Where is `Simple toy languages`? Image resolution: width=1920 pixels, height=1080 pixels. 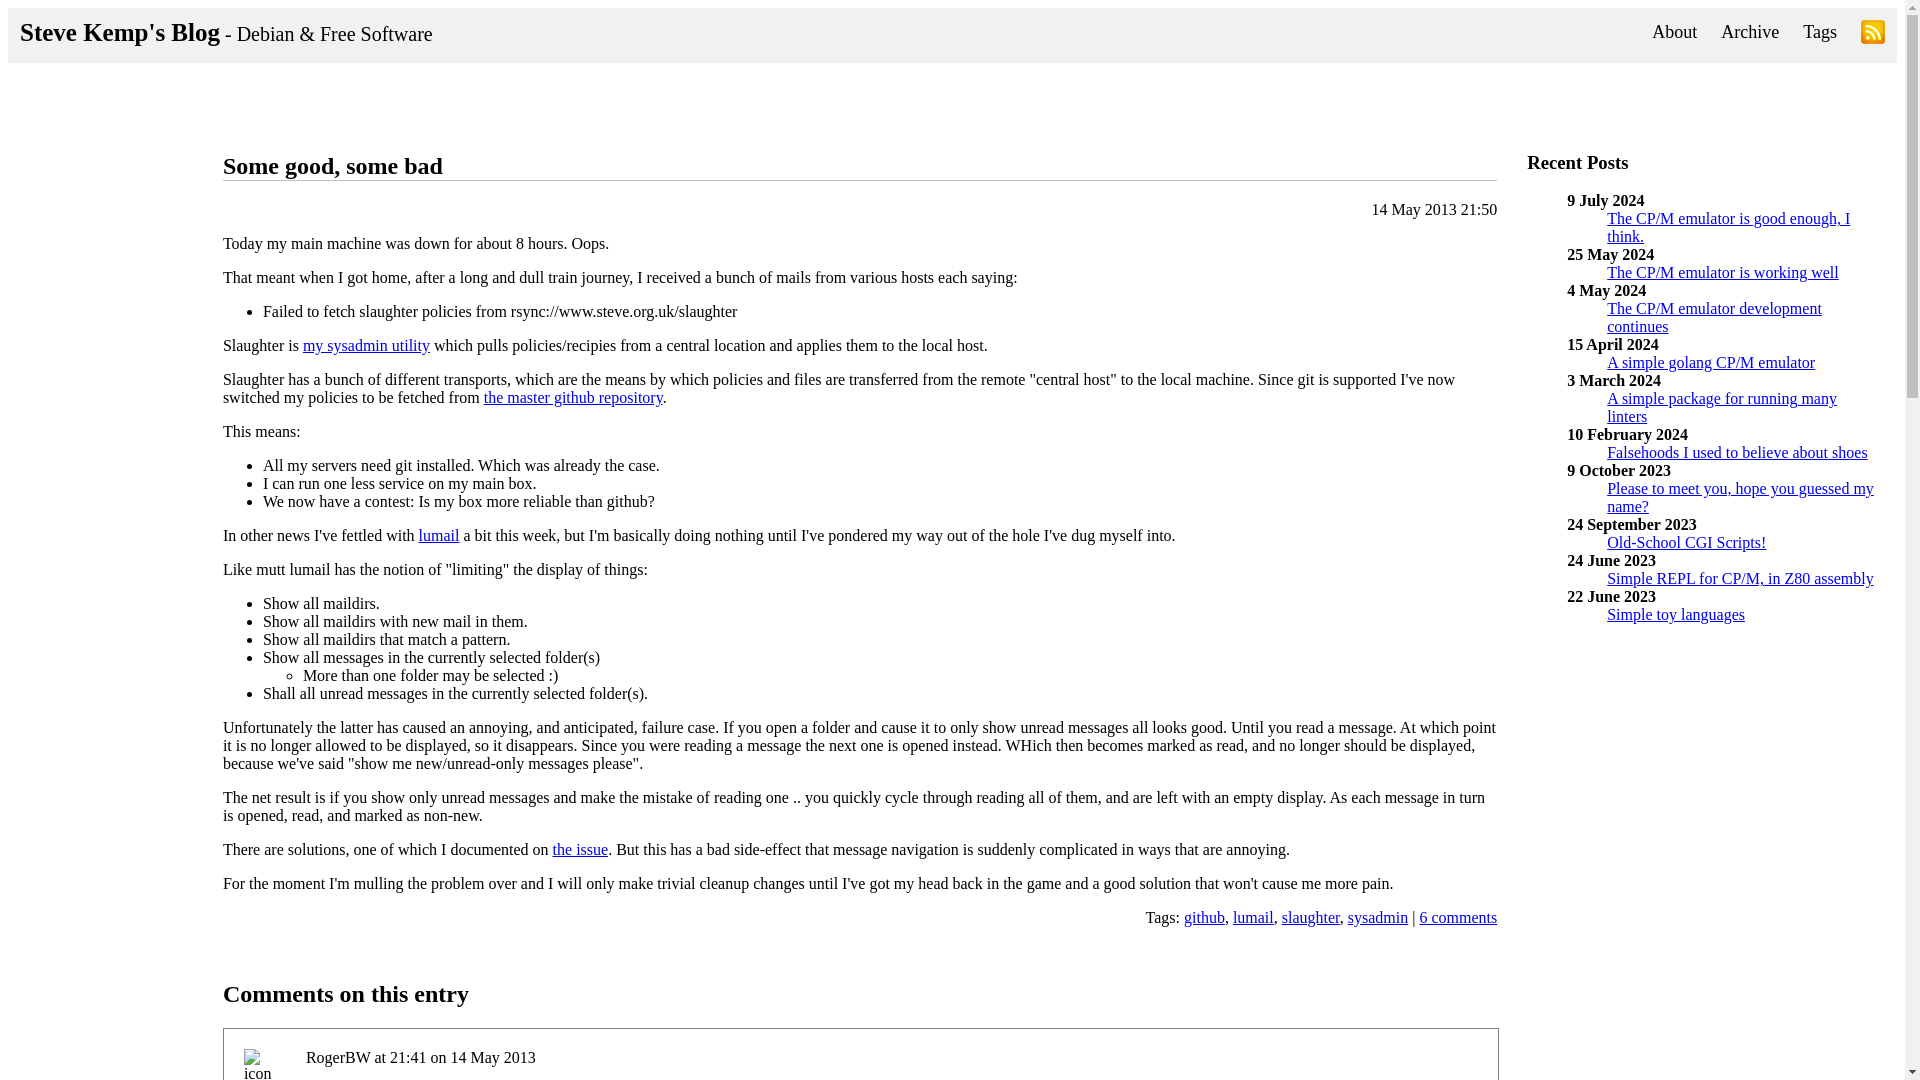
Simple toy languages is located at coordinates (1676, 614).